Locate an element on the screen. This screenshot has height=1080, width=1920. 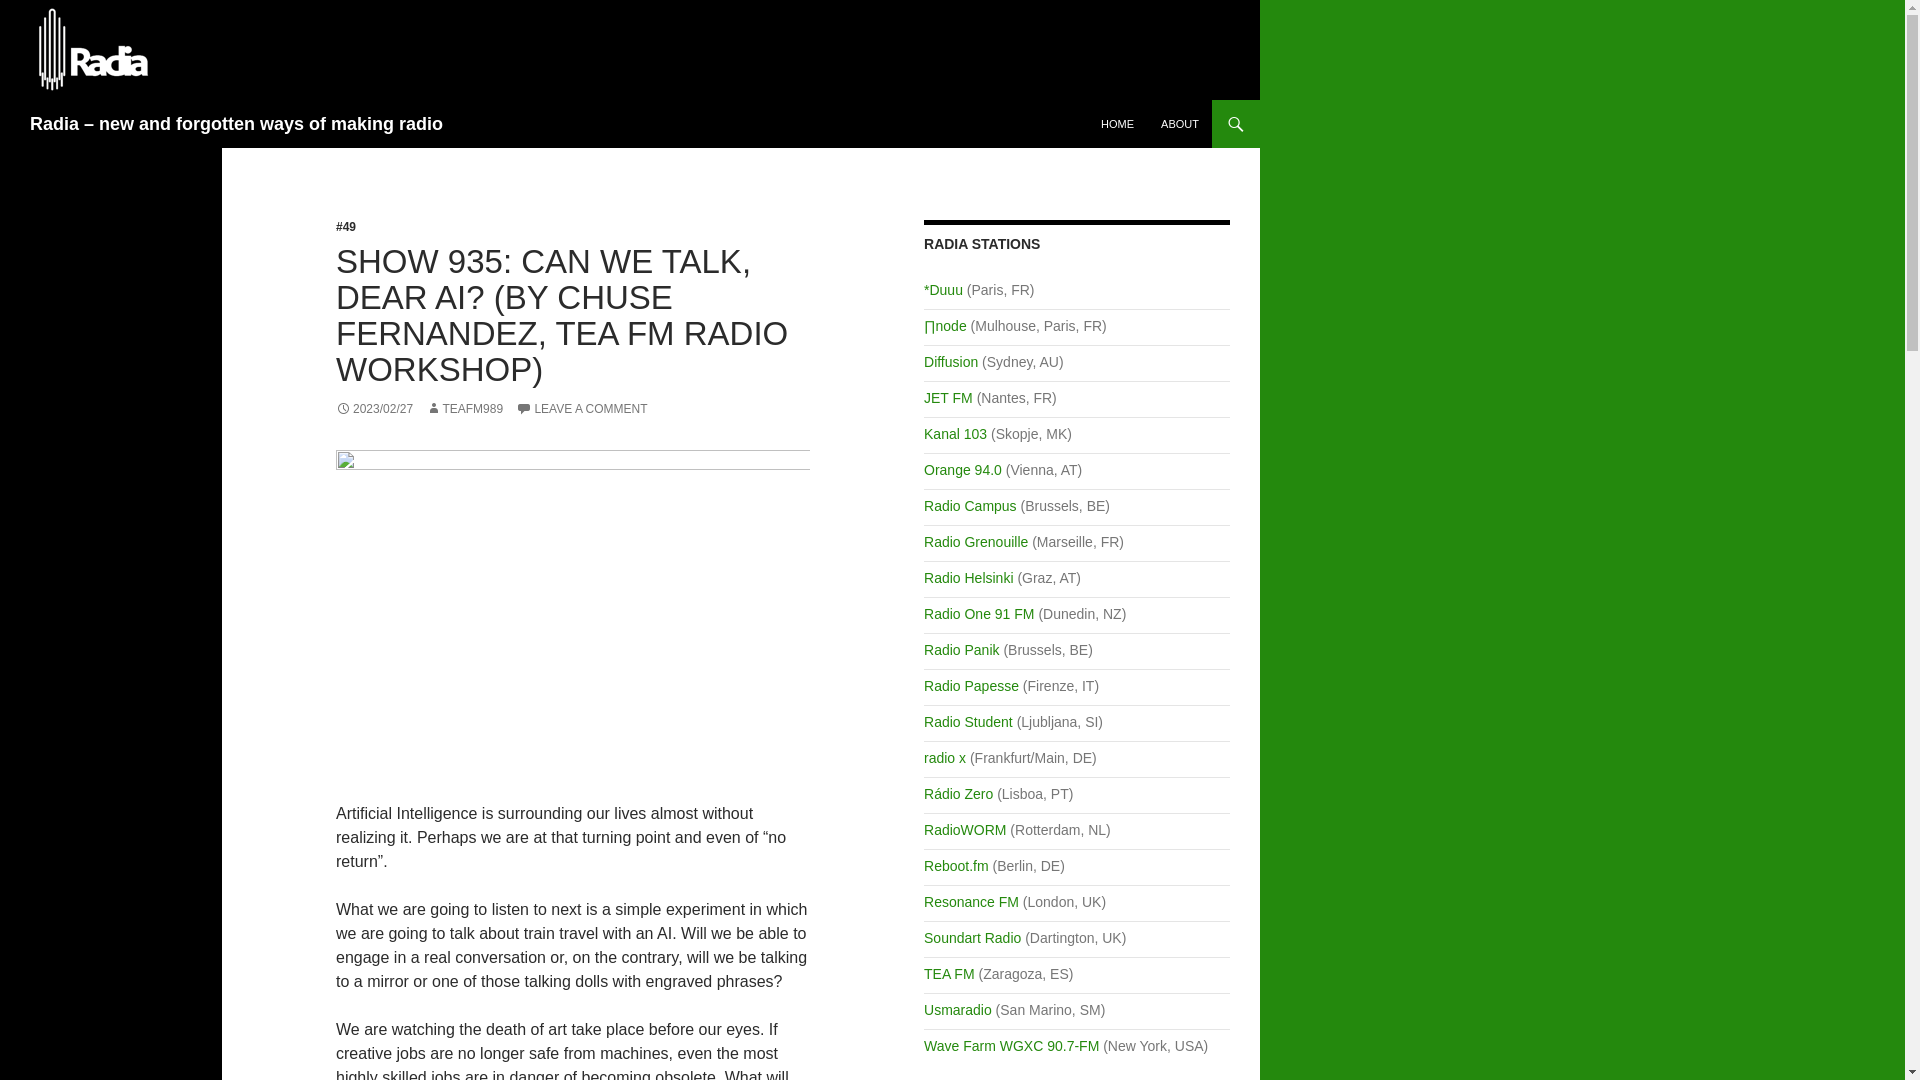
Soundart Radio is located at coordinates (972, 938).